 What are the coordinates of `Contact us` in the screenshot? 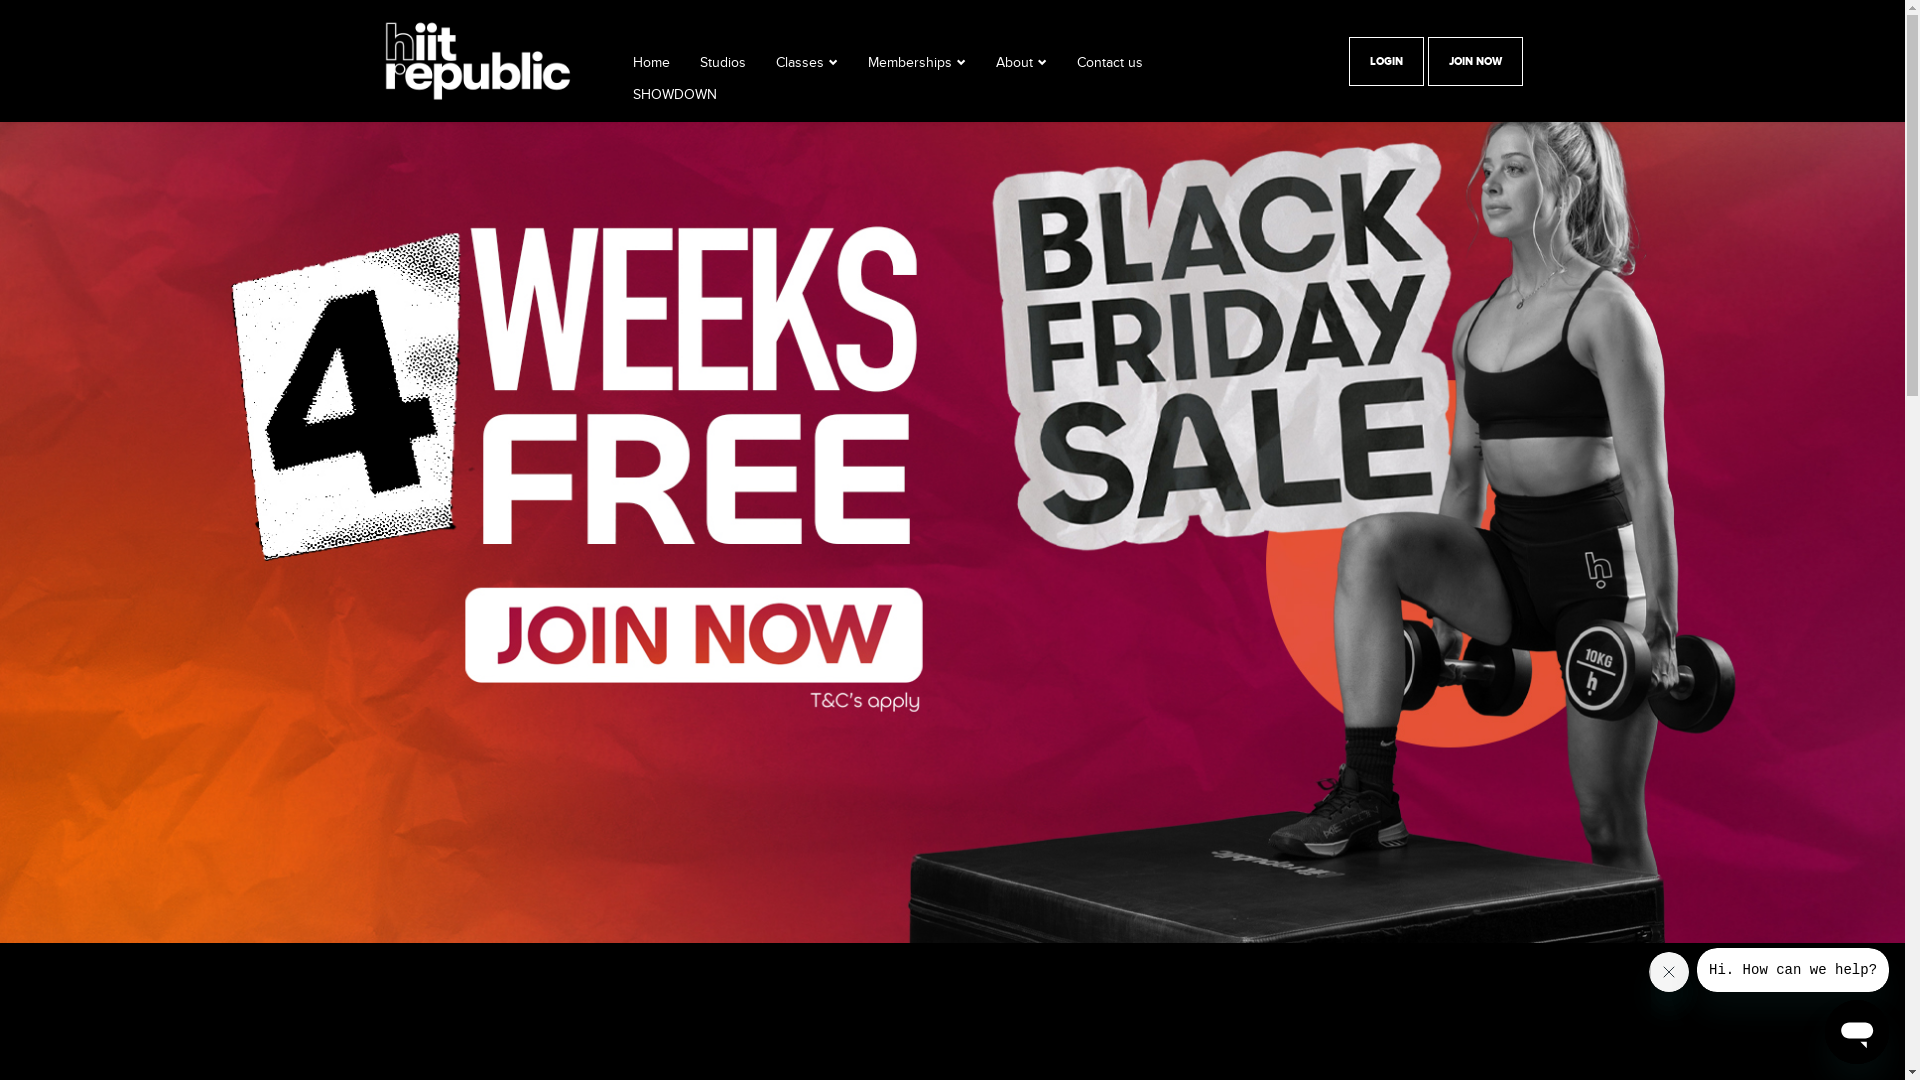 It's located at (1109, 69).